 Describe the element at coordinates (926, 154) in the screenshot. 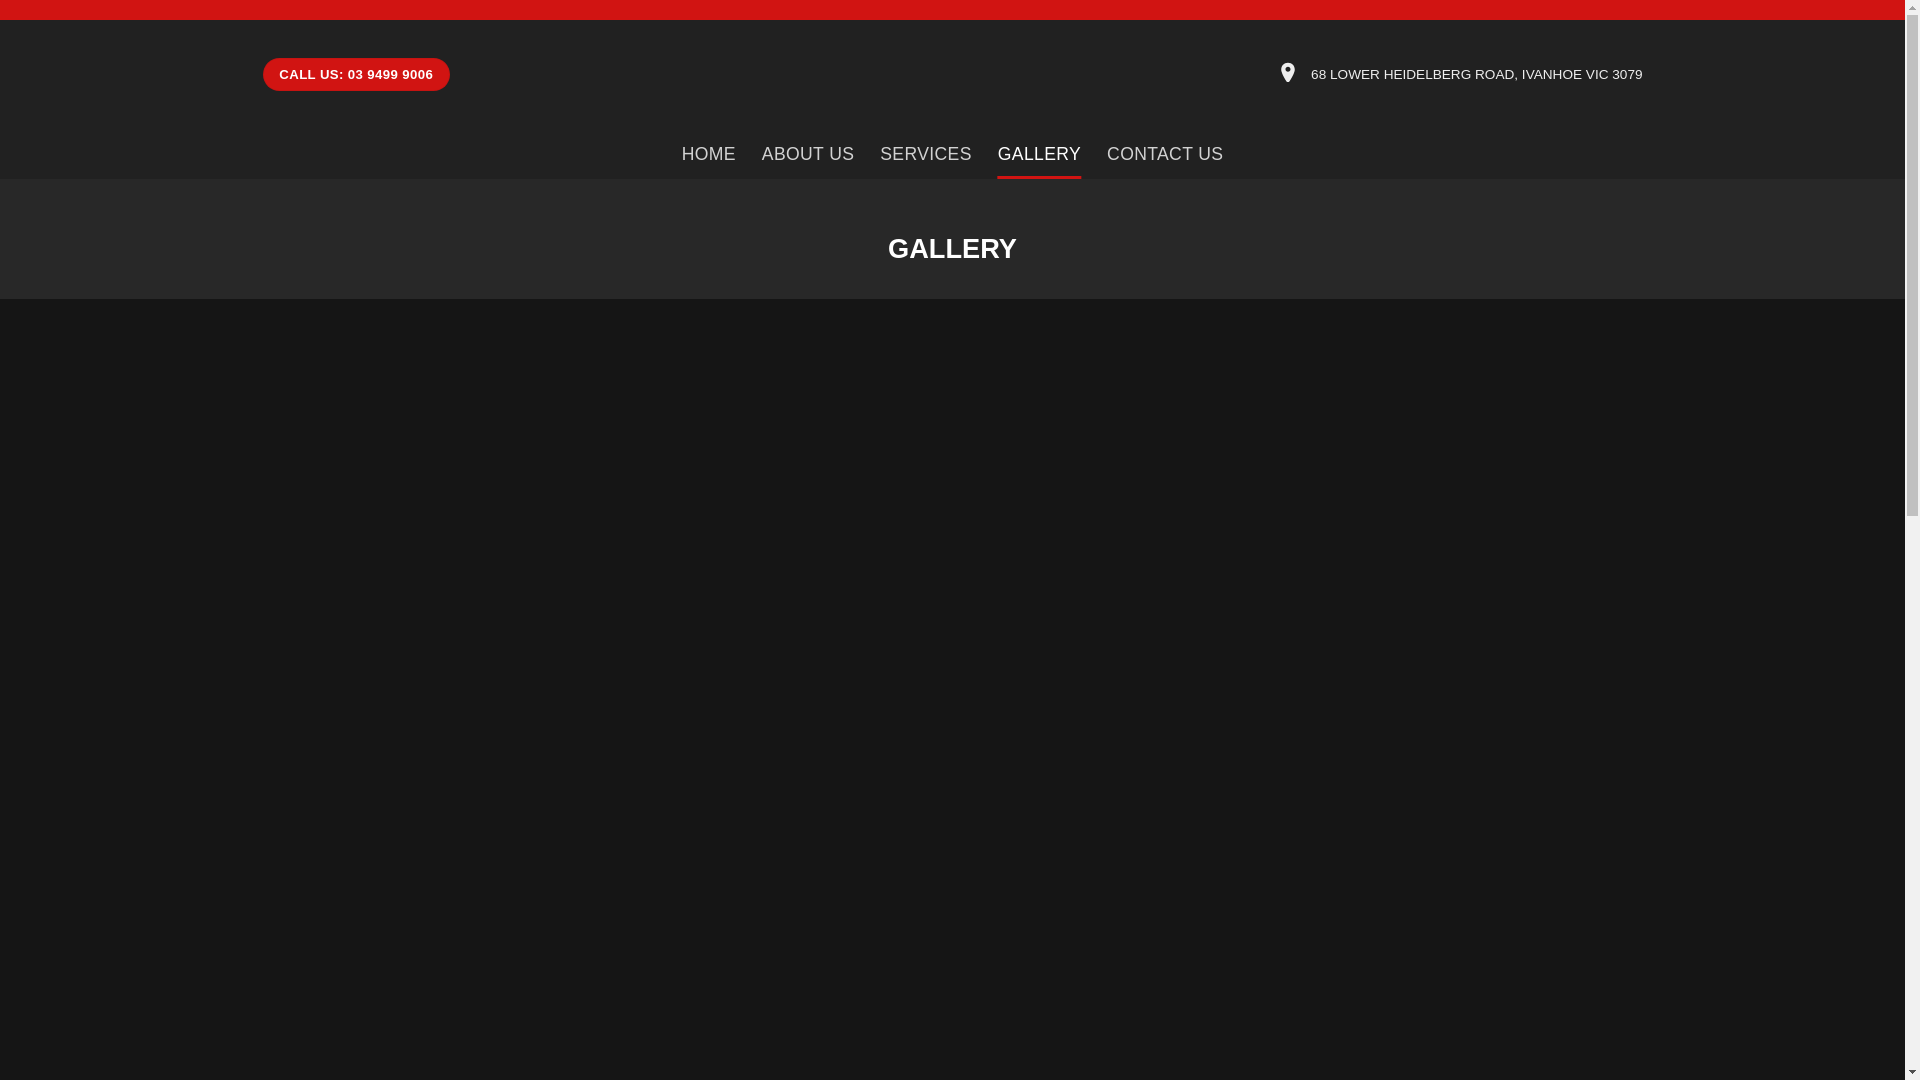

I see `SERVICES` at that location.